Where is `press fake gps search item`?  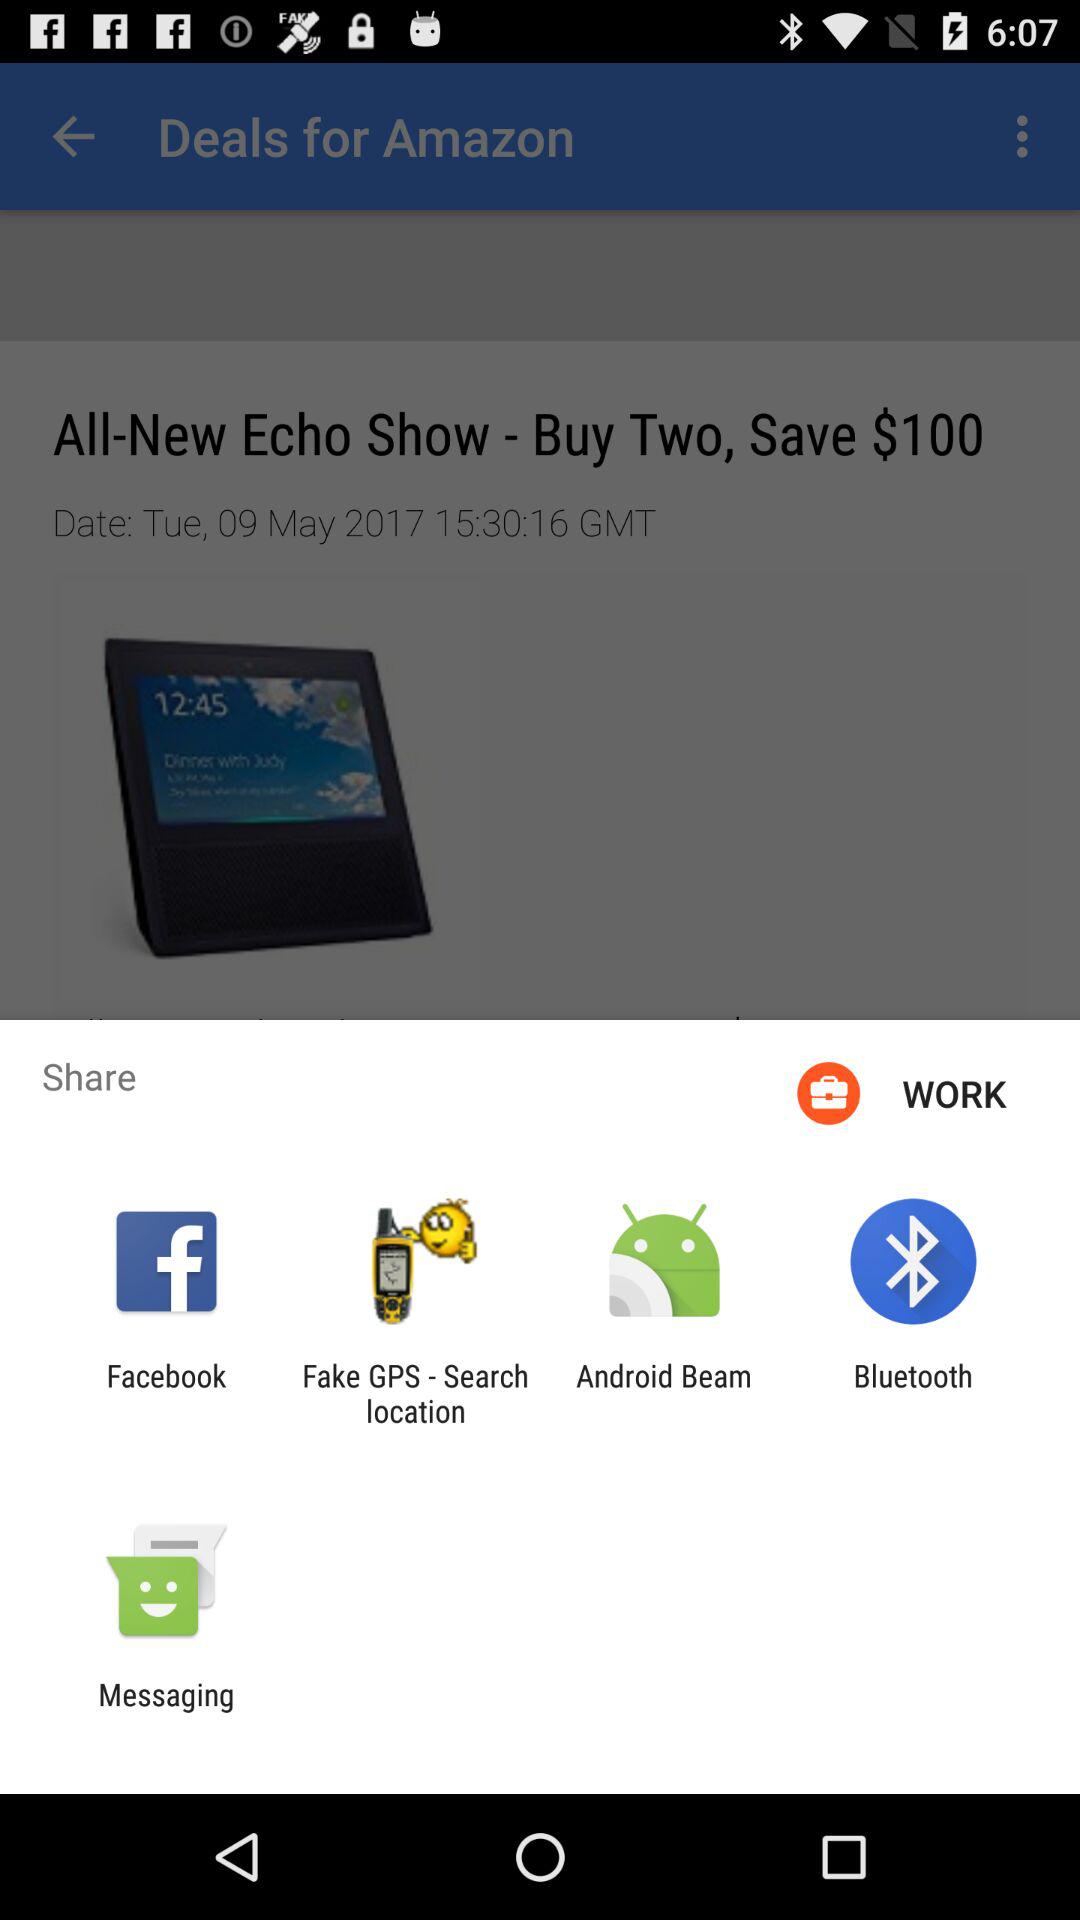 press fake gps search item is located at coordinates (415, 1393).